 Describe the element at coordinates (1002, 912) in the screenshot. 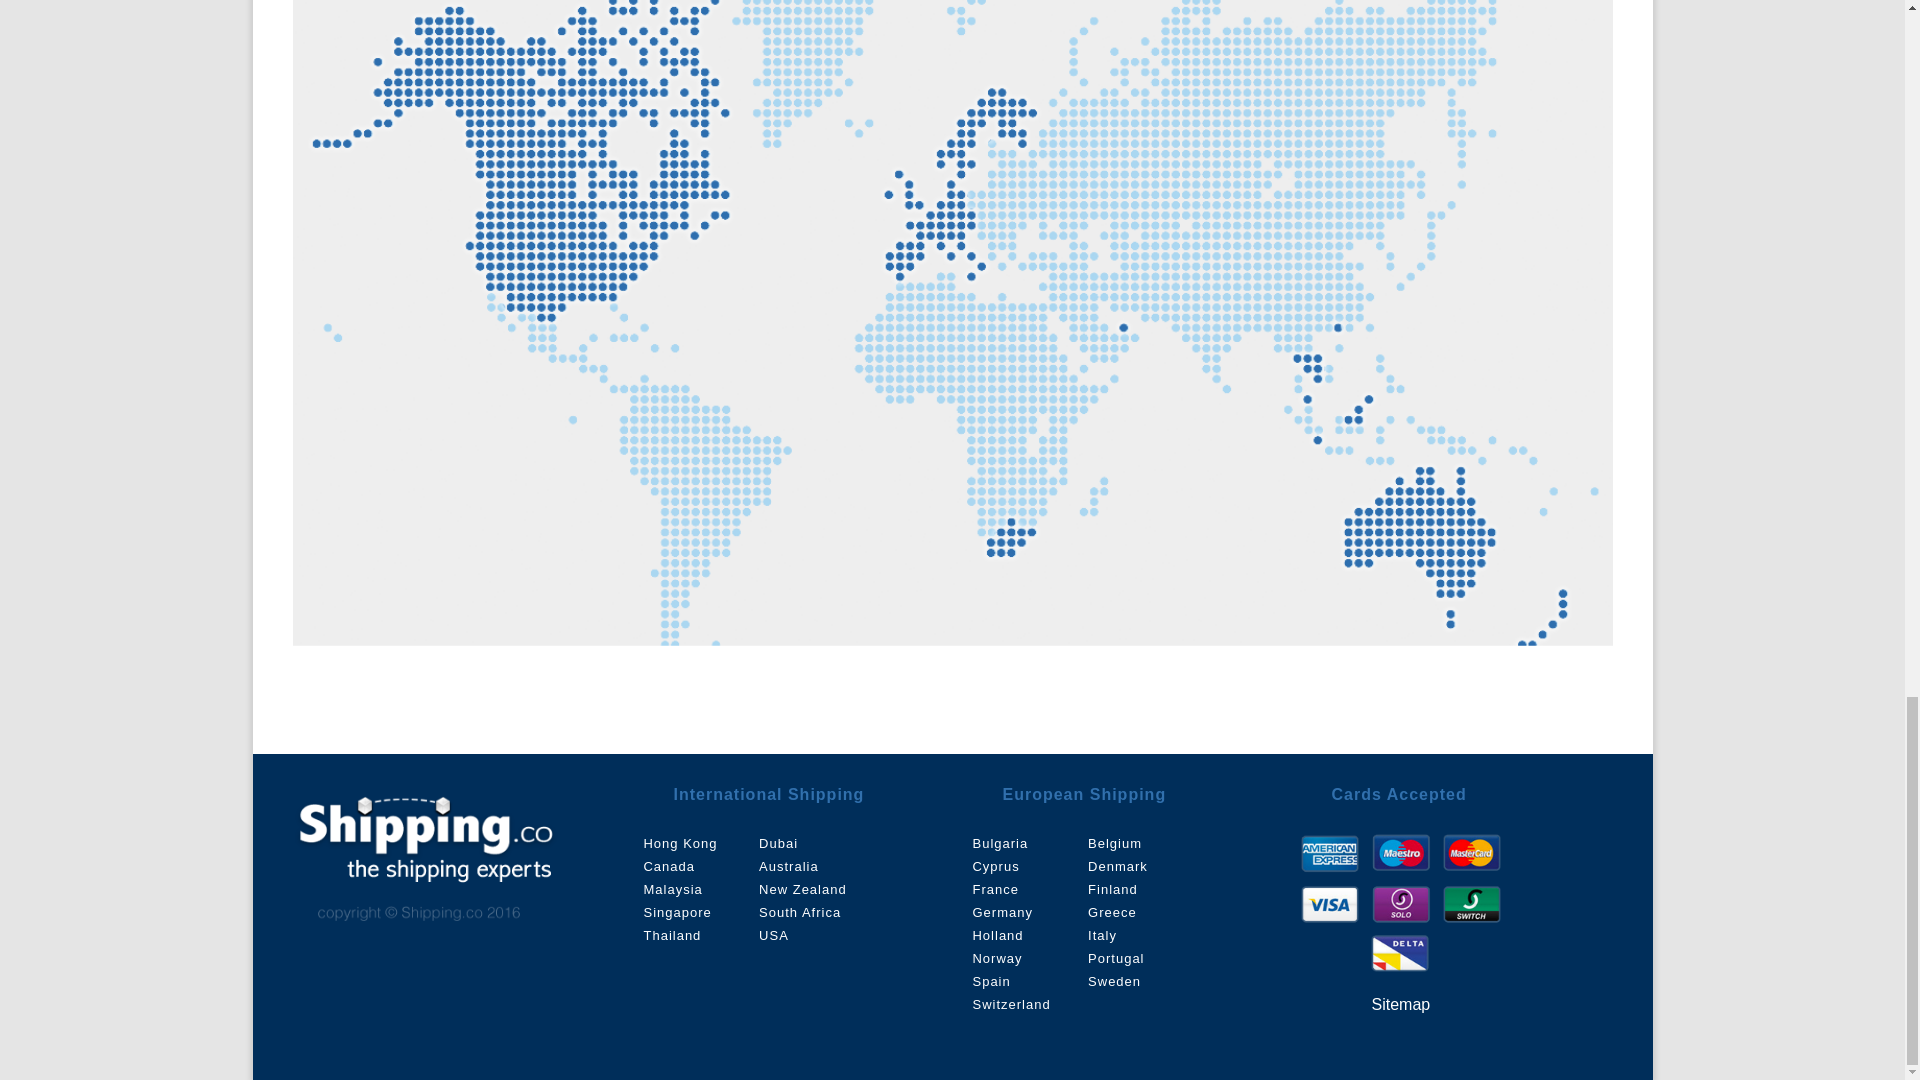

I see `Germany` at that location.